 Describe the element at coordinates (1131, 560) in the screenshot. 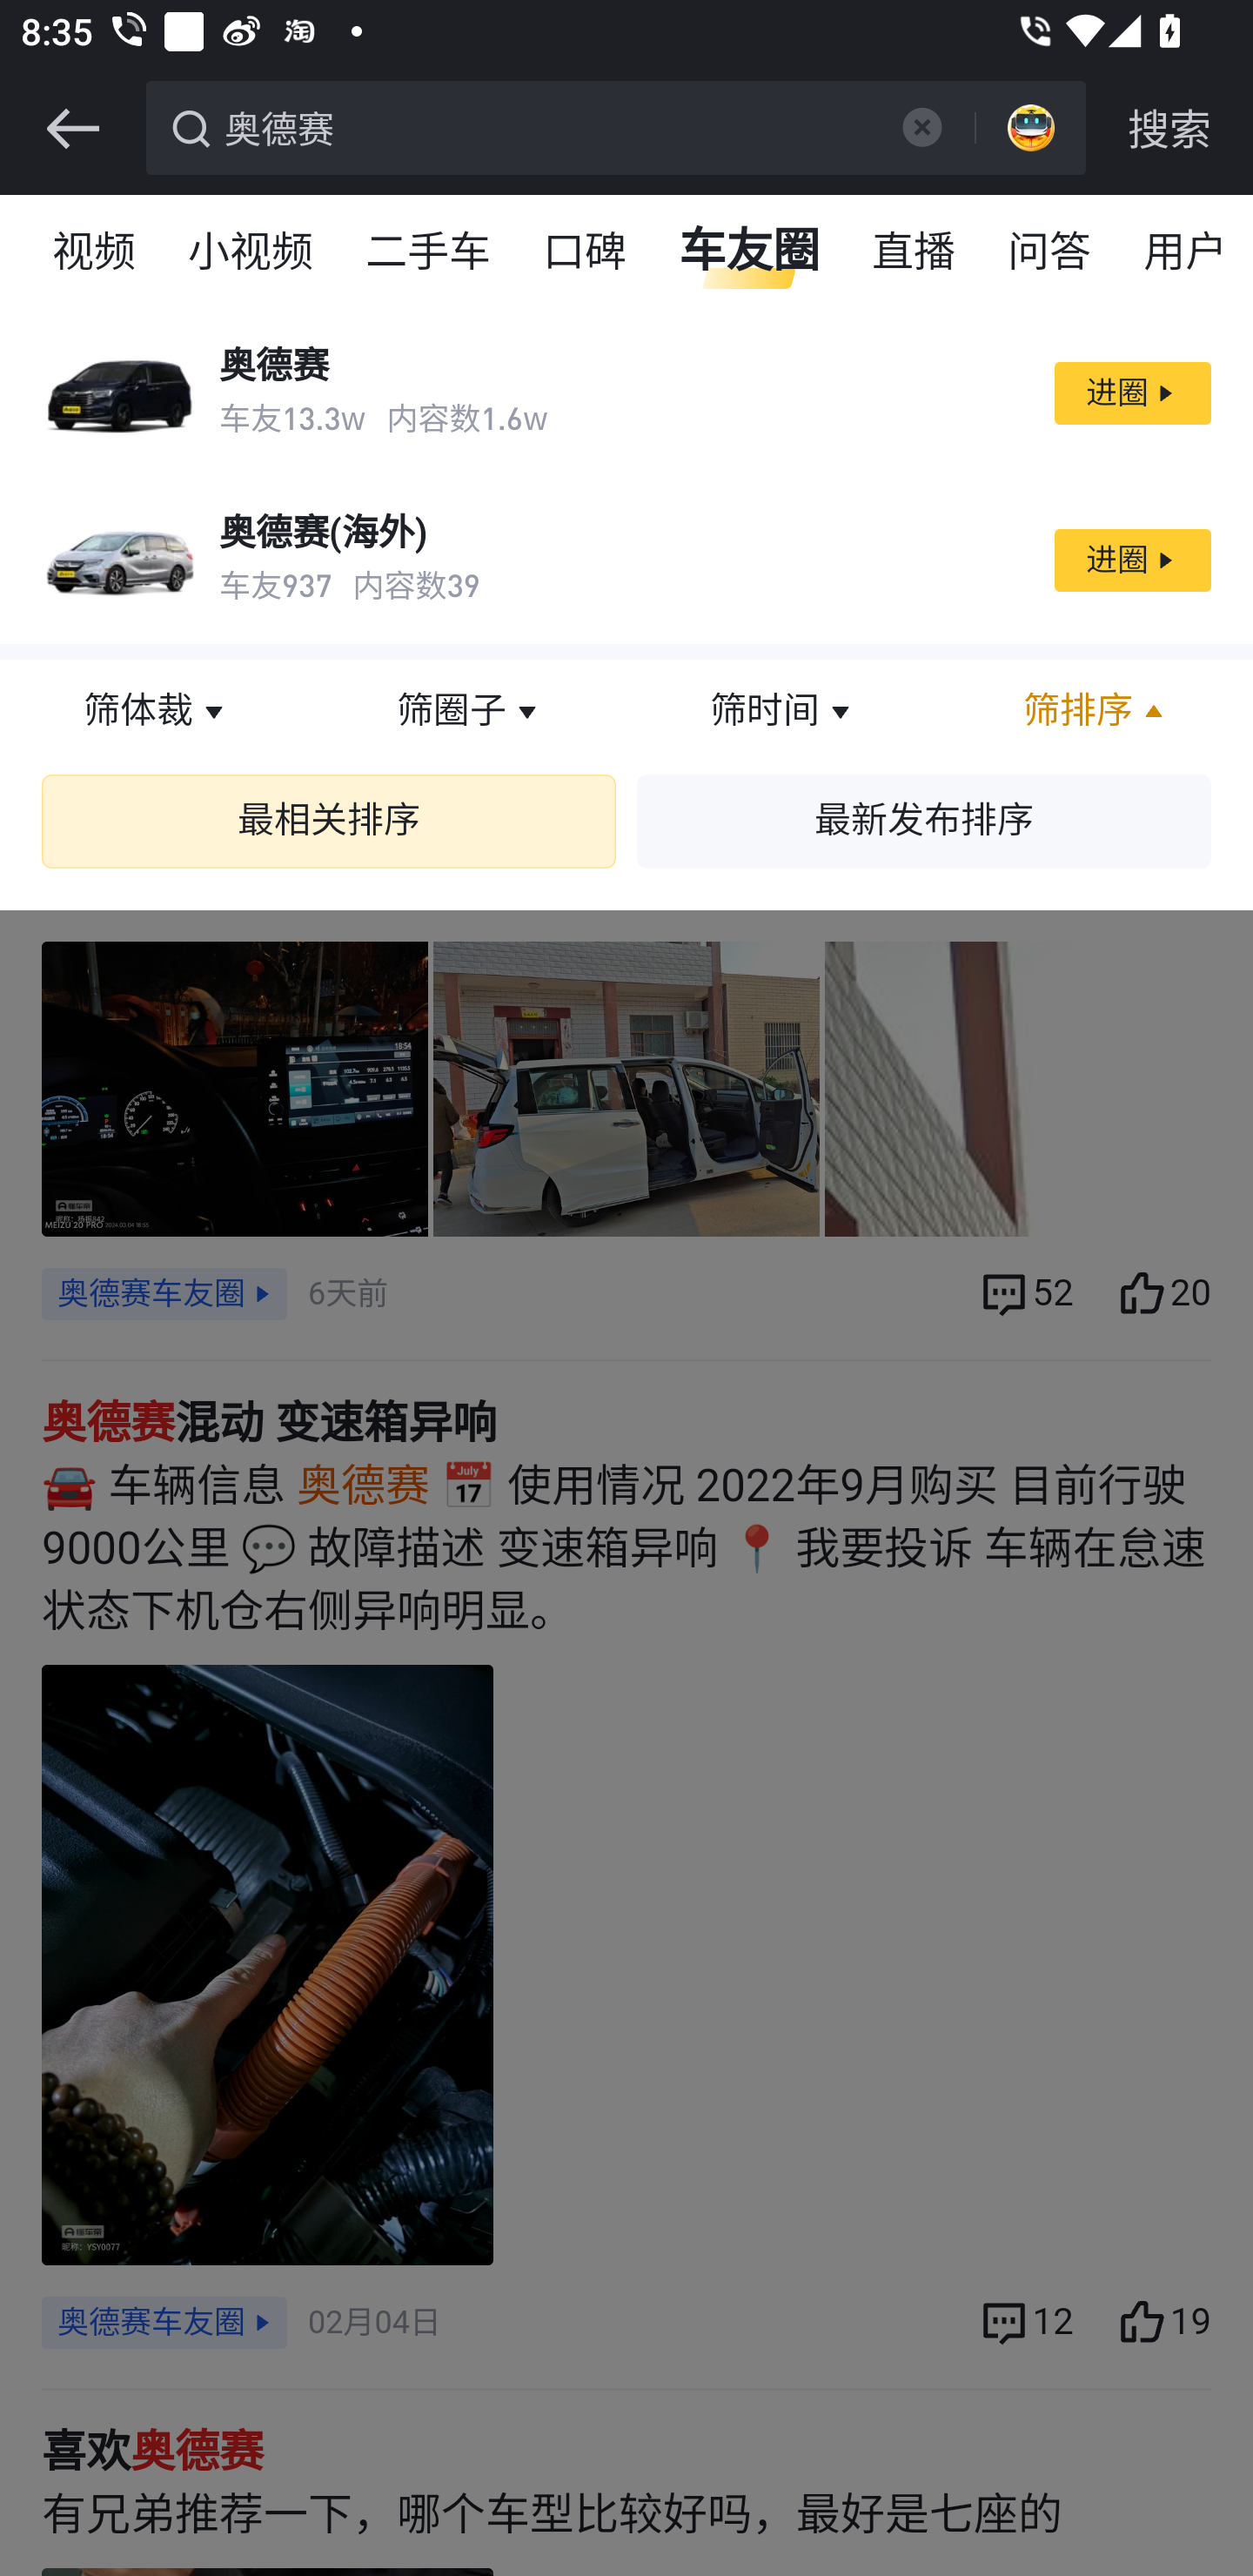

I see `进圈` at that location.